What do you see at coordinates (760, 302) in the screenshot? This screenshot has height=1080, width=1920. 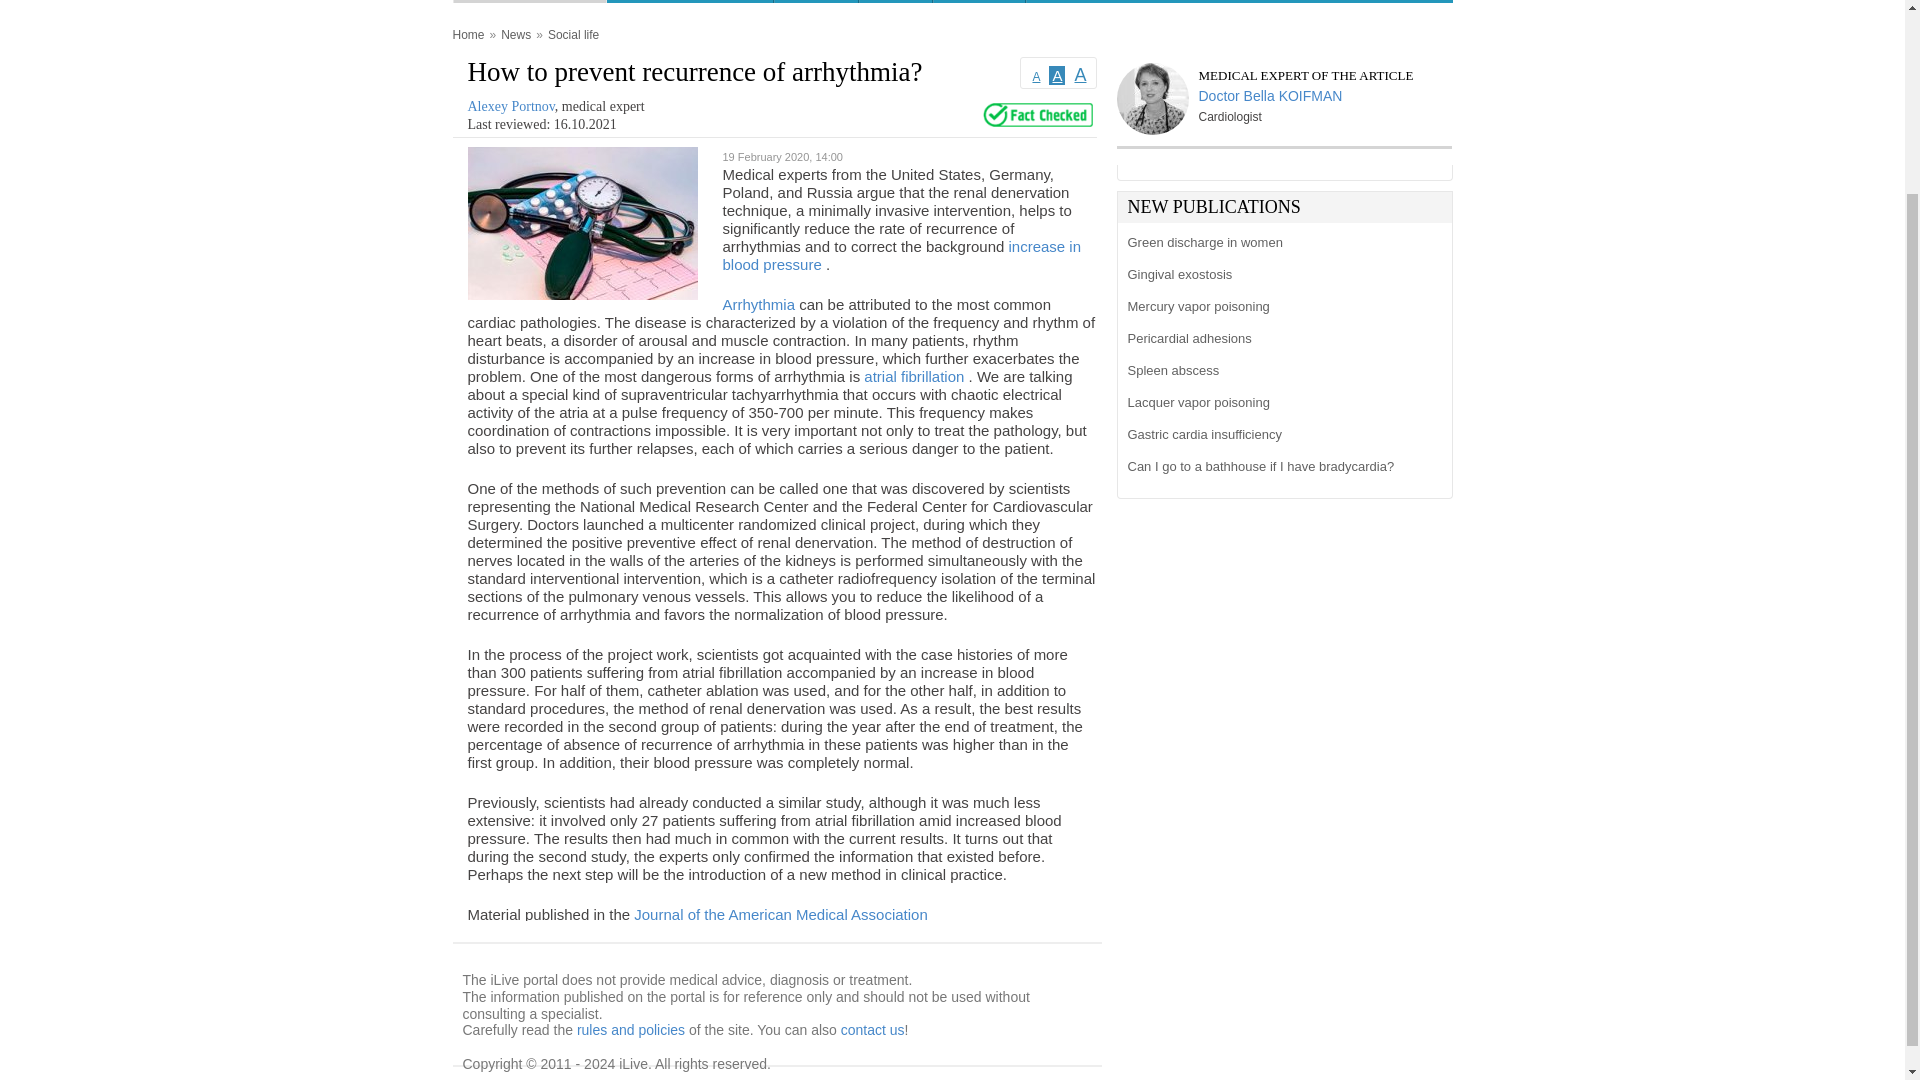 I see `Arrhythmia` at bounding box center [760, 302].